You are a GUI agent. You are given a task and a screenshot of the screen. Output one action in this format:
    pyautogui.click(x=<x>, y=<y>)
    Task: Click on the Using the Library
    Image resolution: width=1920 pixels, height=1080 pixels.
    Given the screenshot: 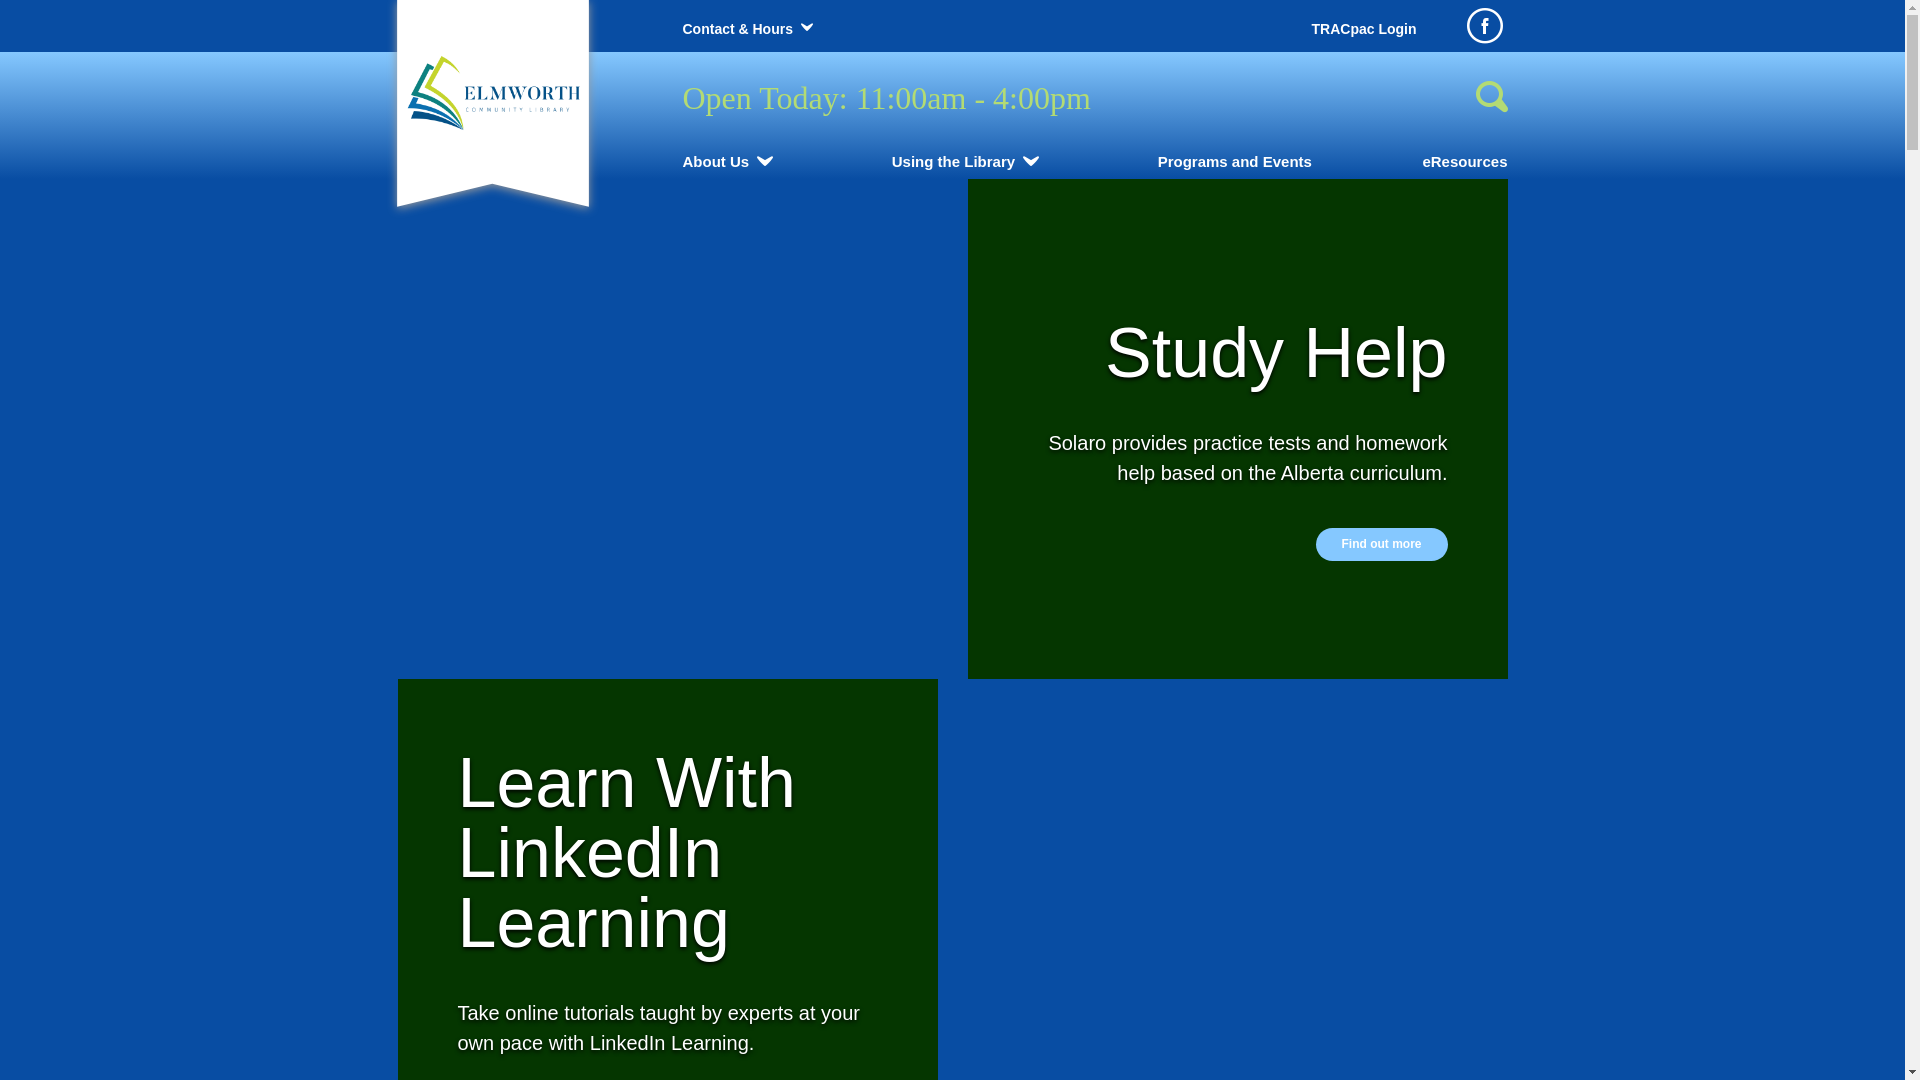 What is the action you would take?
    pyautogui.click(x=954, y=162)
    